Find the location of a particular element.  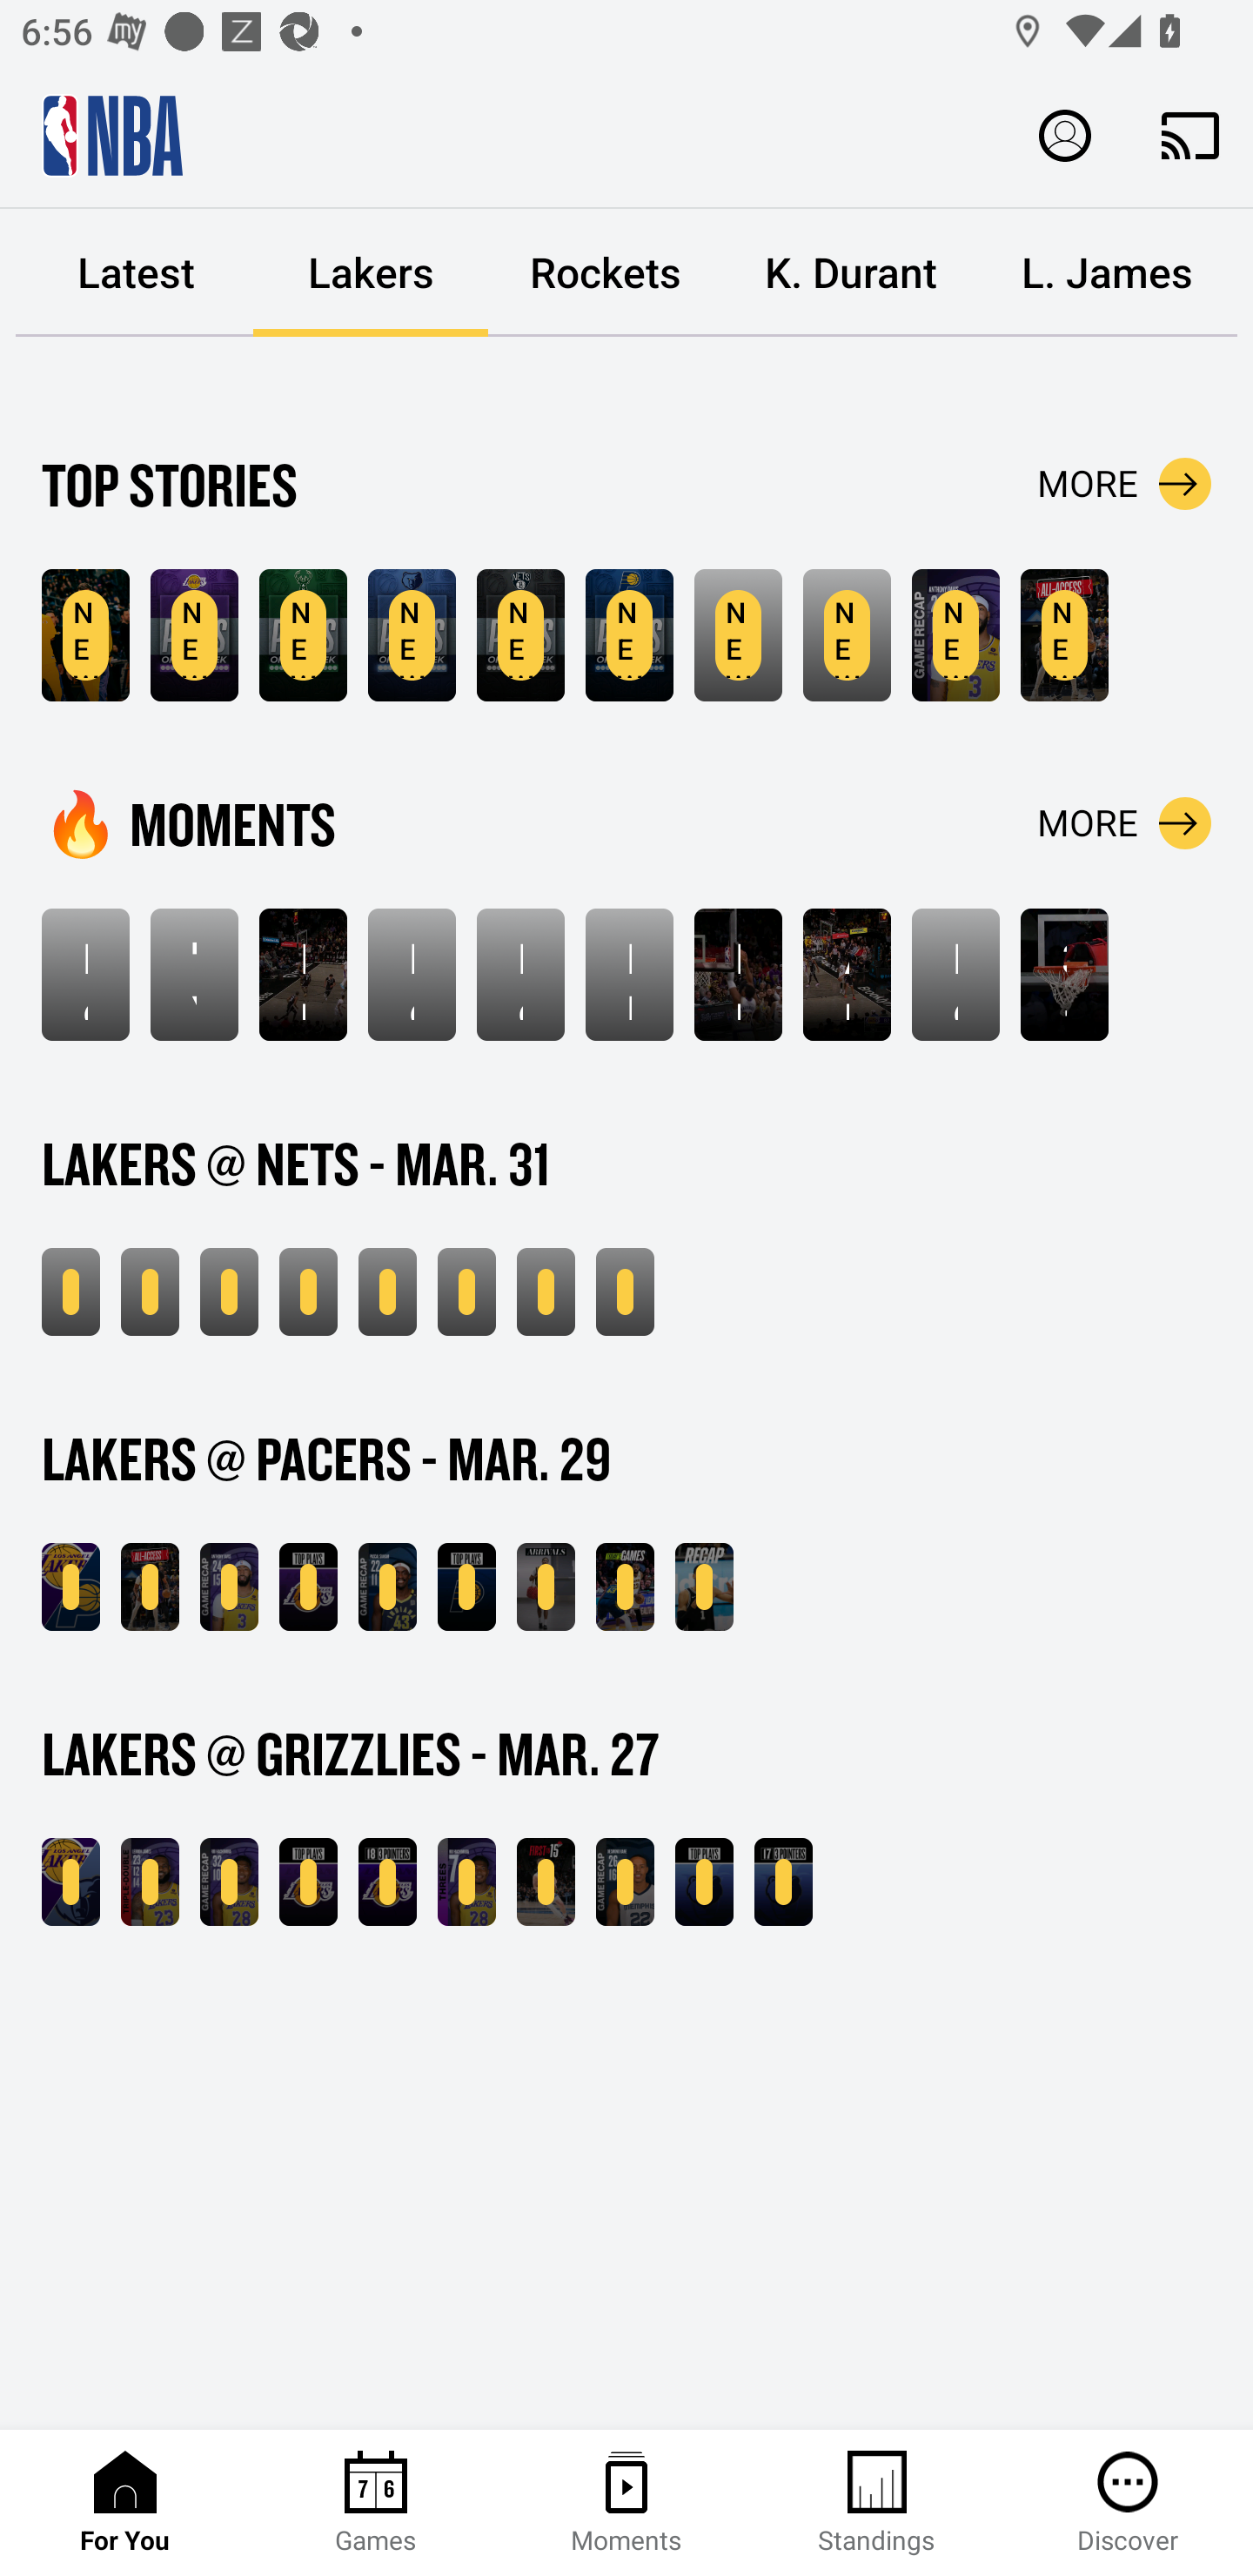

First to 15 Mar. 27th NEW is located at coordinates (545, 1883).